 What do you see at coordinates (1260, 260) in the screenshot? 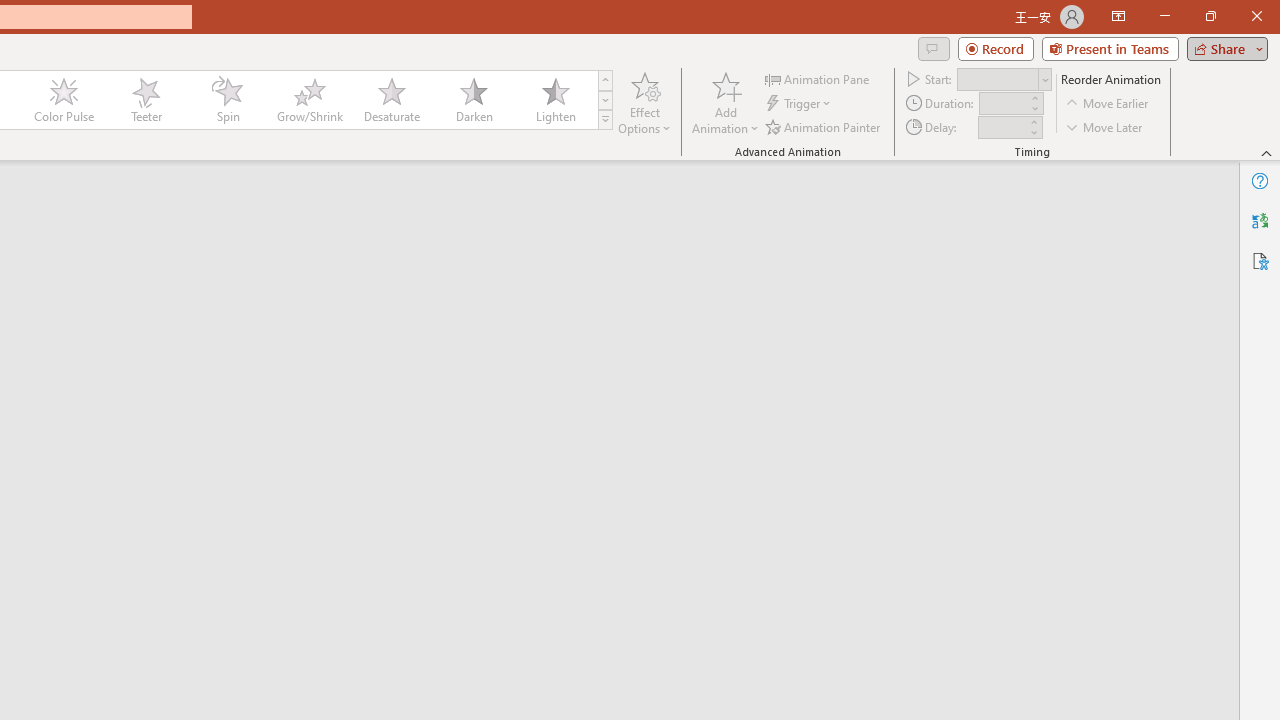
I see `Accessibility` at bounding box center [1260, 260].